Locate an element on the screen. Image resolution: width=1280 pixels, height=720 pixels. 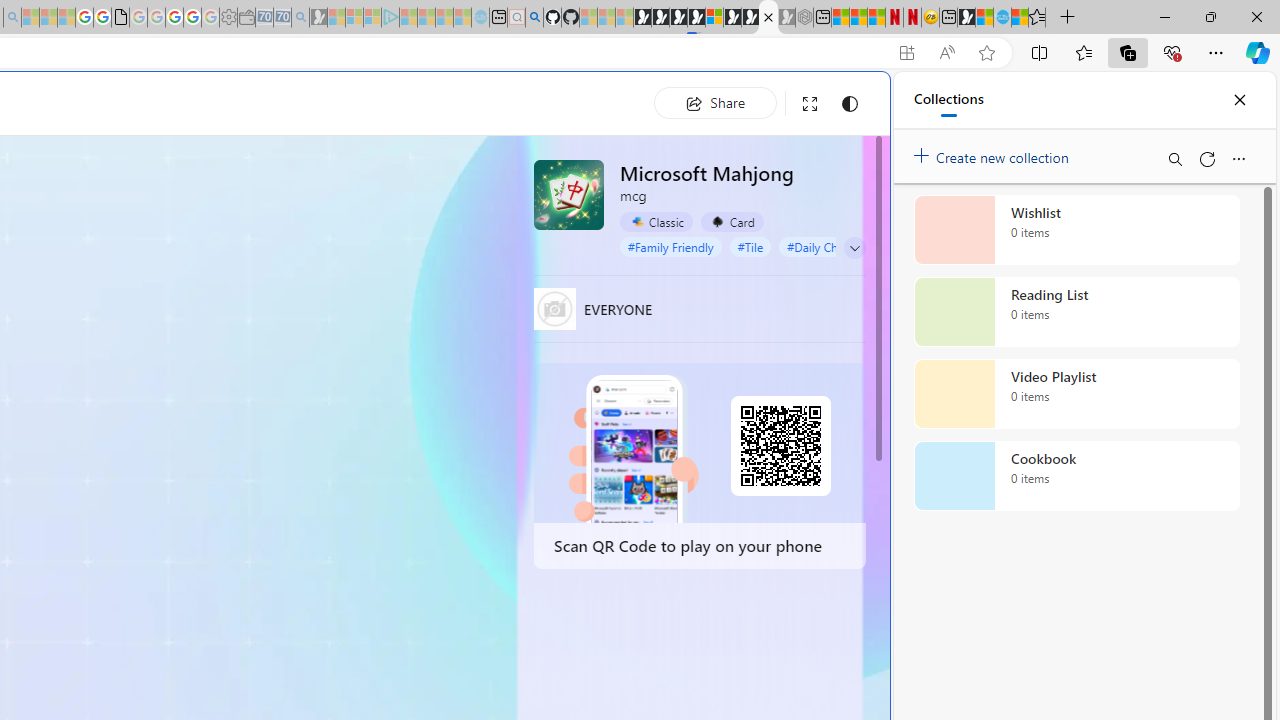
Search or enter web address is located at coordinates (344, 192).